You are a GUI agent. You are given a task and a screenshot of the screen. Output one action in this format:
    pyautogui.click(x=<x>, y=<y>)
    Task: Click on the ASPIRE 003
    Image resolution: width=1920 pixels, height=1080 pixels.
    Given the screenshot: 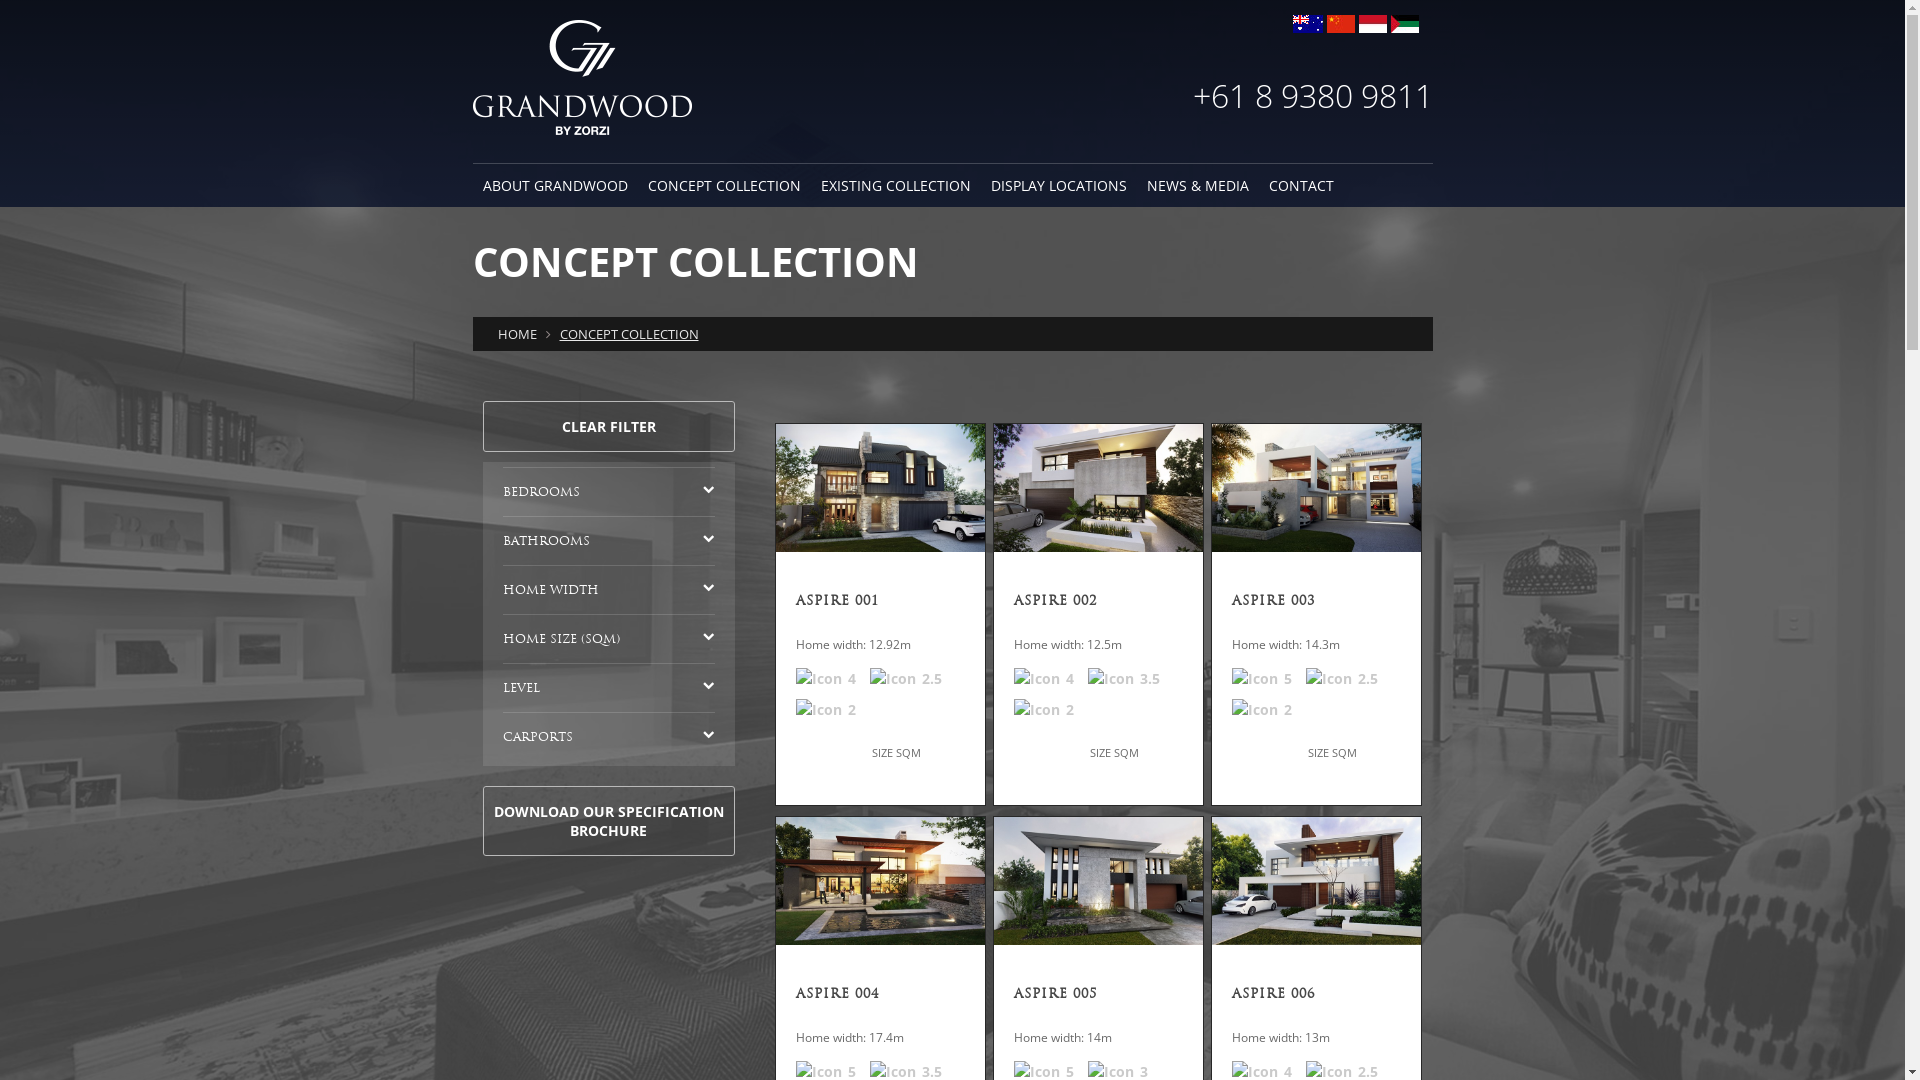 What is the action you would take?
    pyautogui.click(x=1316, y=604)
    